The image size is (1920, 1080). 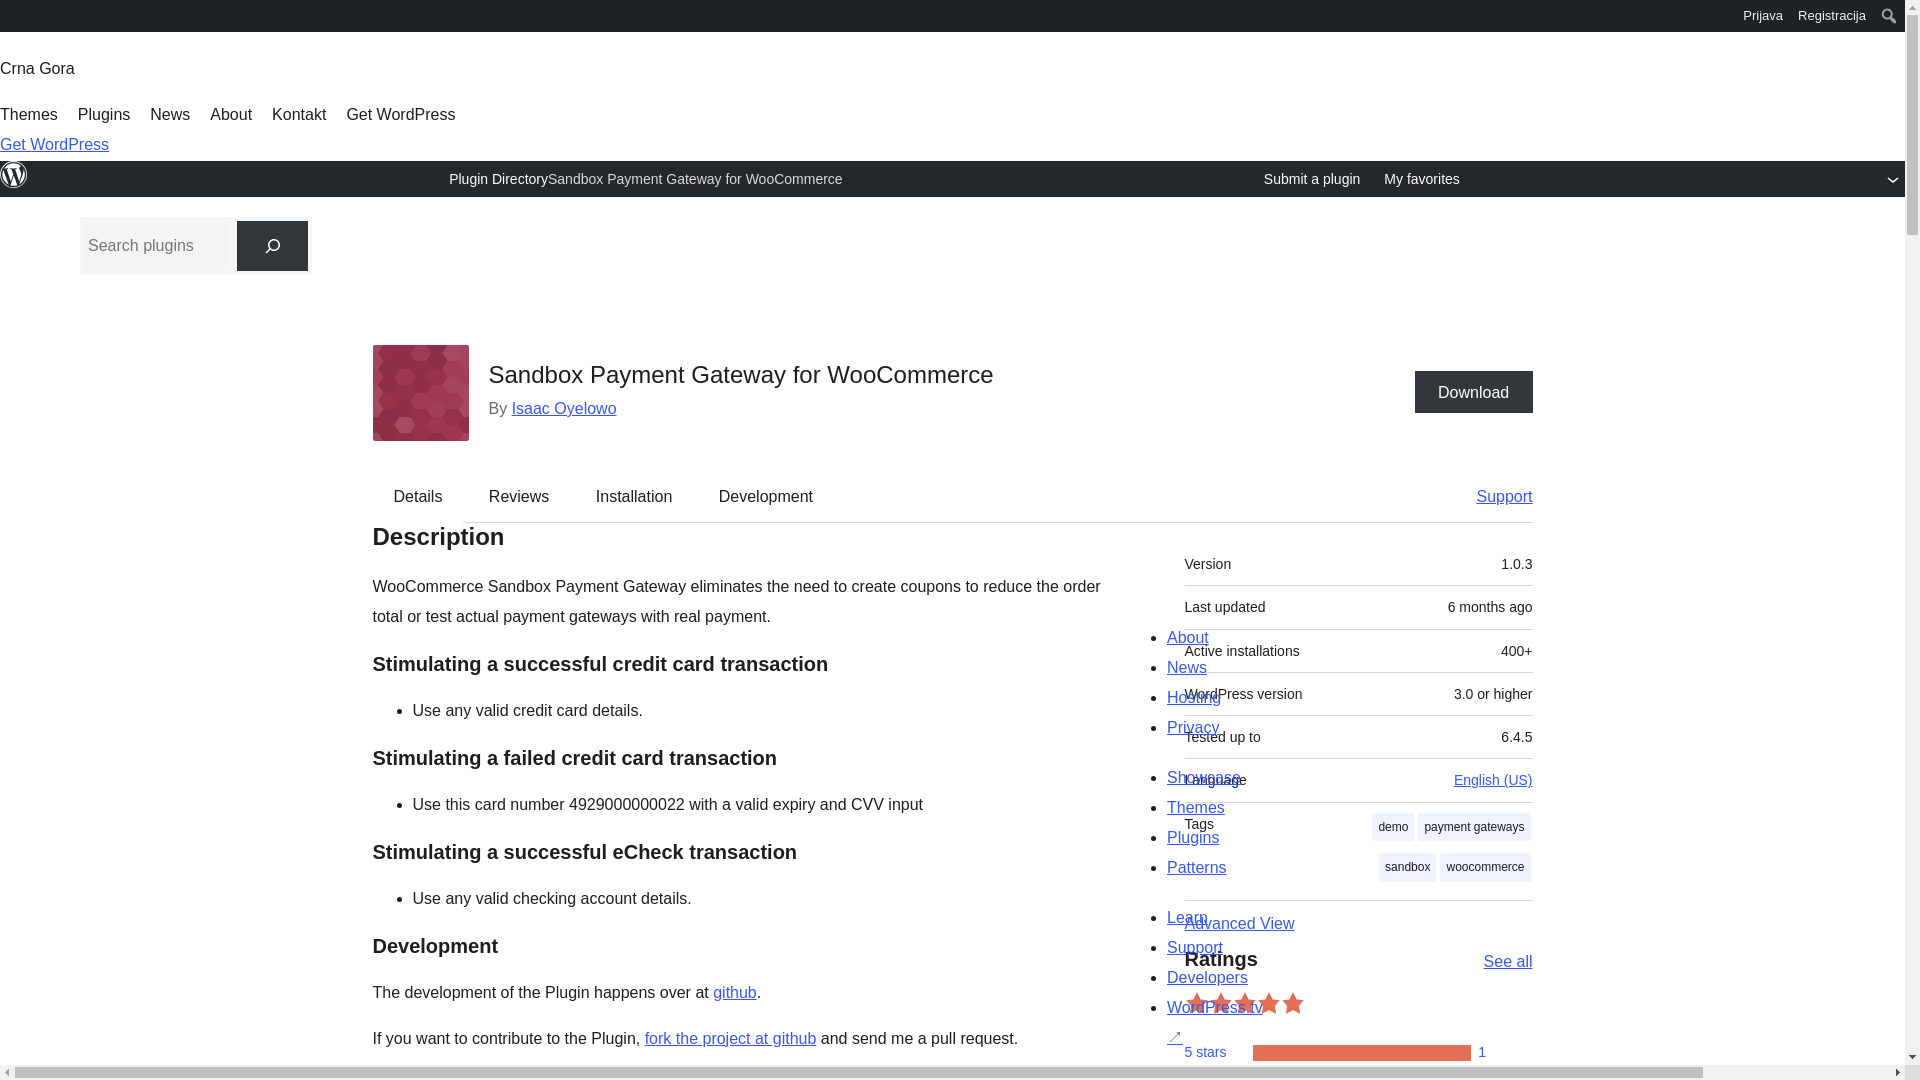 What do you see at coordinates (1494, 496) in the screenshot?
I see `Support` at bounding box center [1494, 496].